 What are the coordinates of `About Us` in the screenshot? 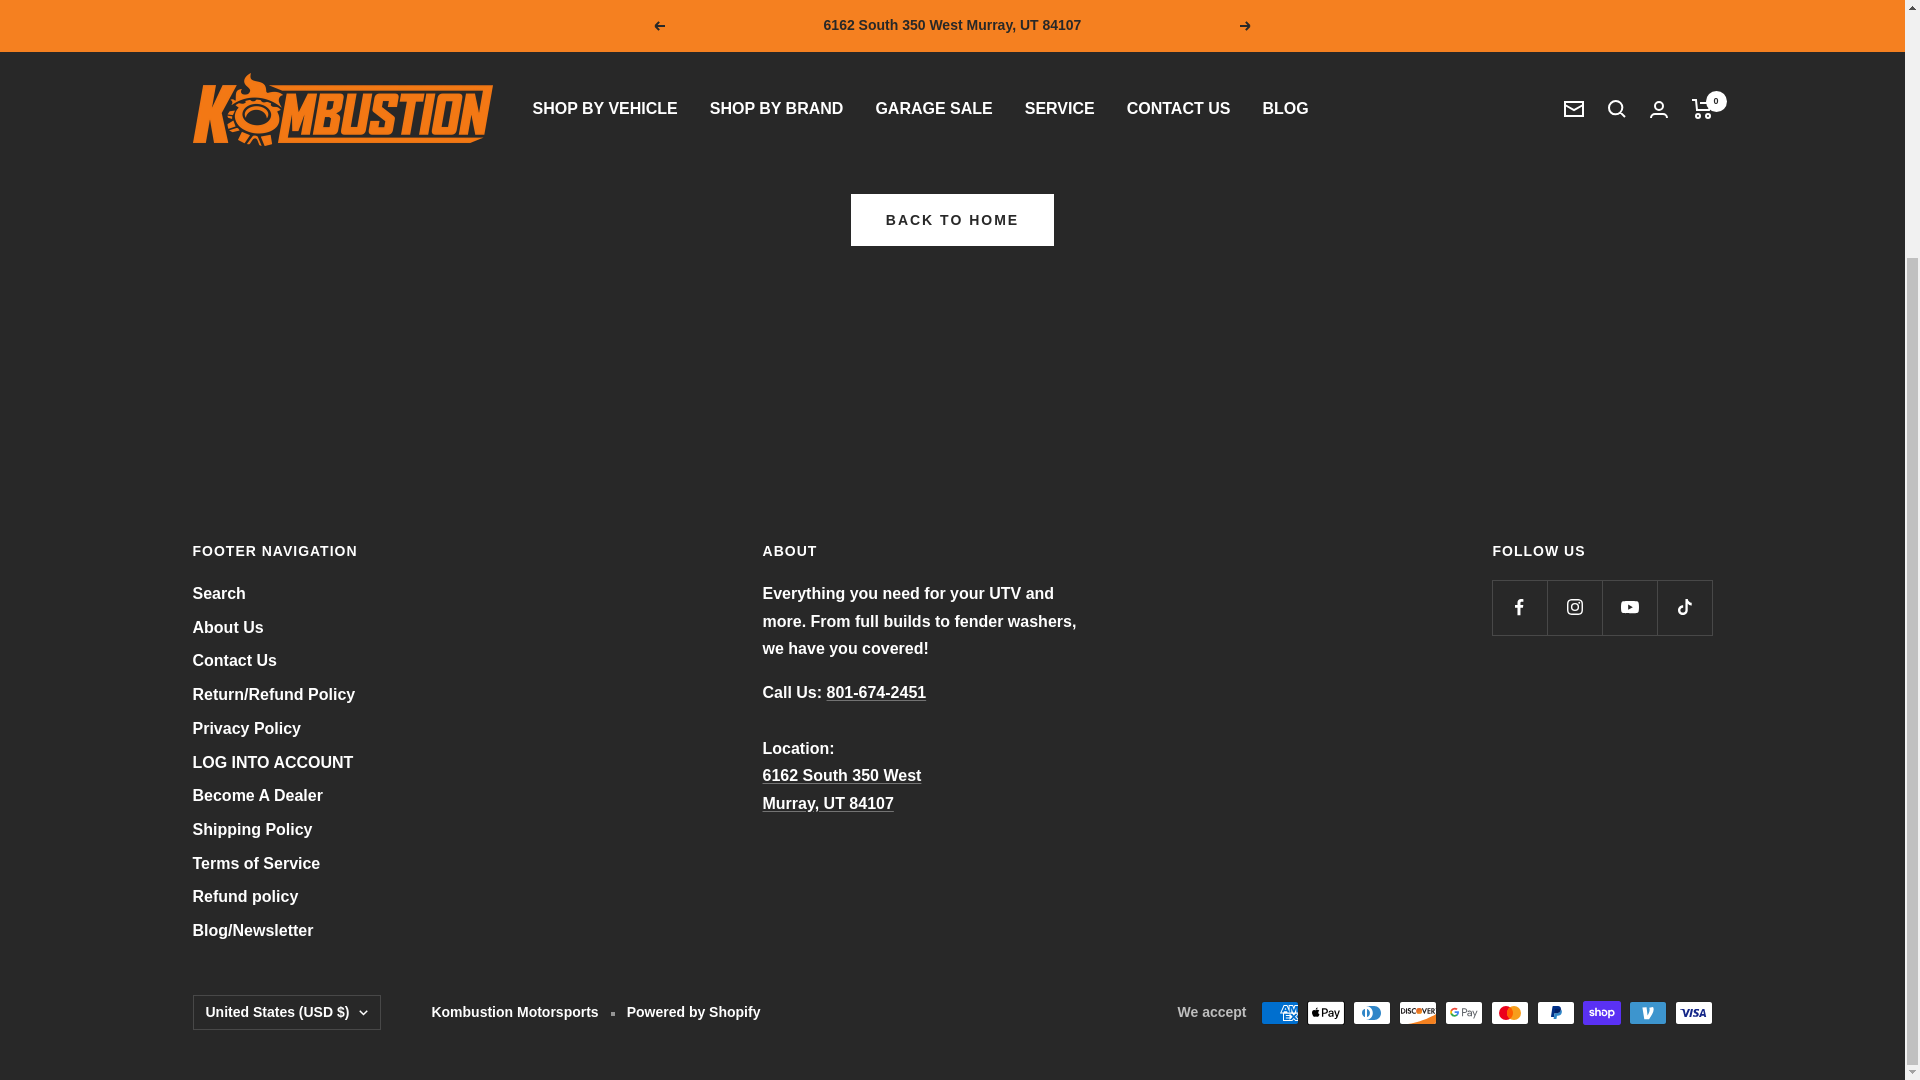 It's located at (228, 628).